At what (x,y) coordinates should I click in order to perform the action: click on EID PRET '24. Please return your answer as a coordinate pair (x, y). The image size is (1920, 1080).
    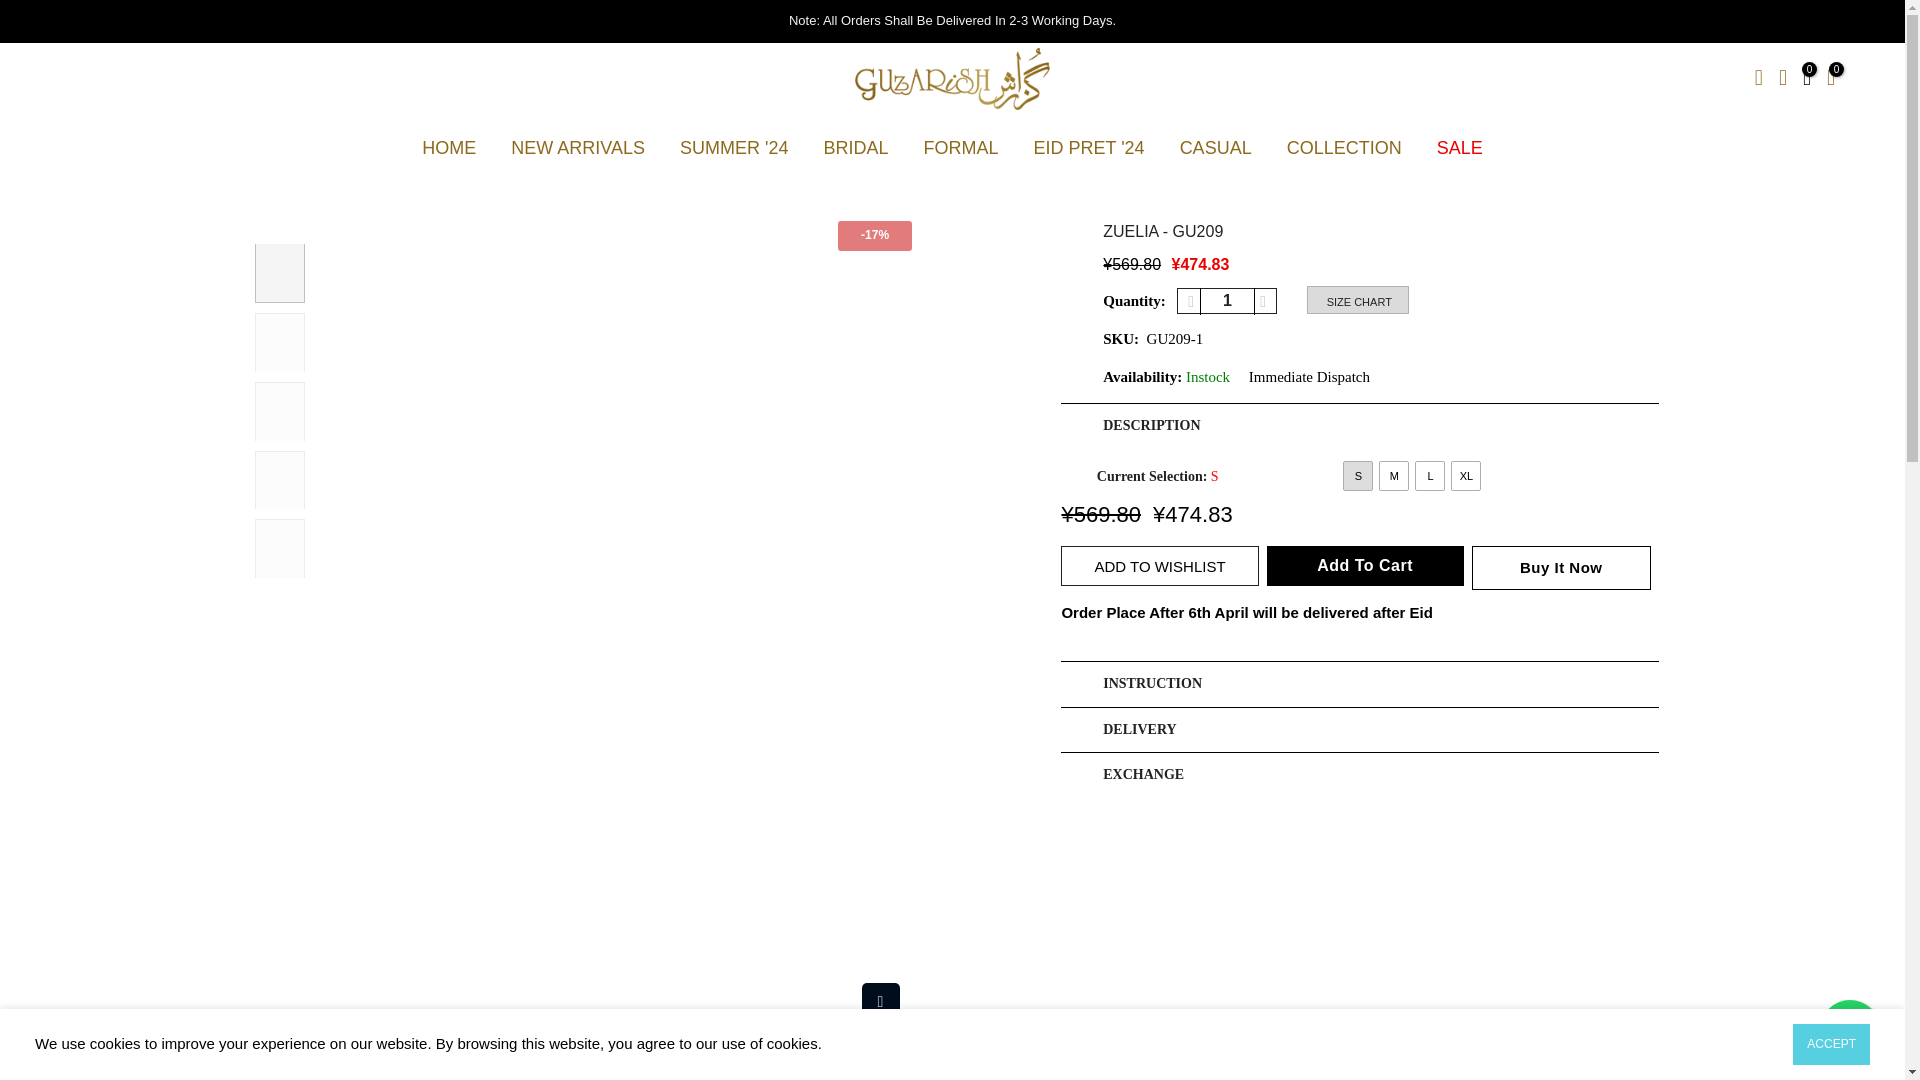
    Looking at the image, I should click on (1088, 148).